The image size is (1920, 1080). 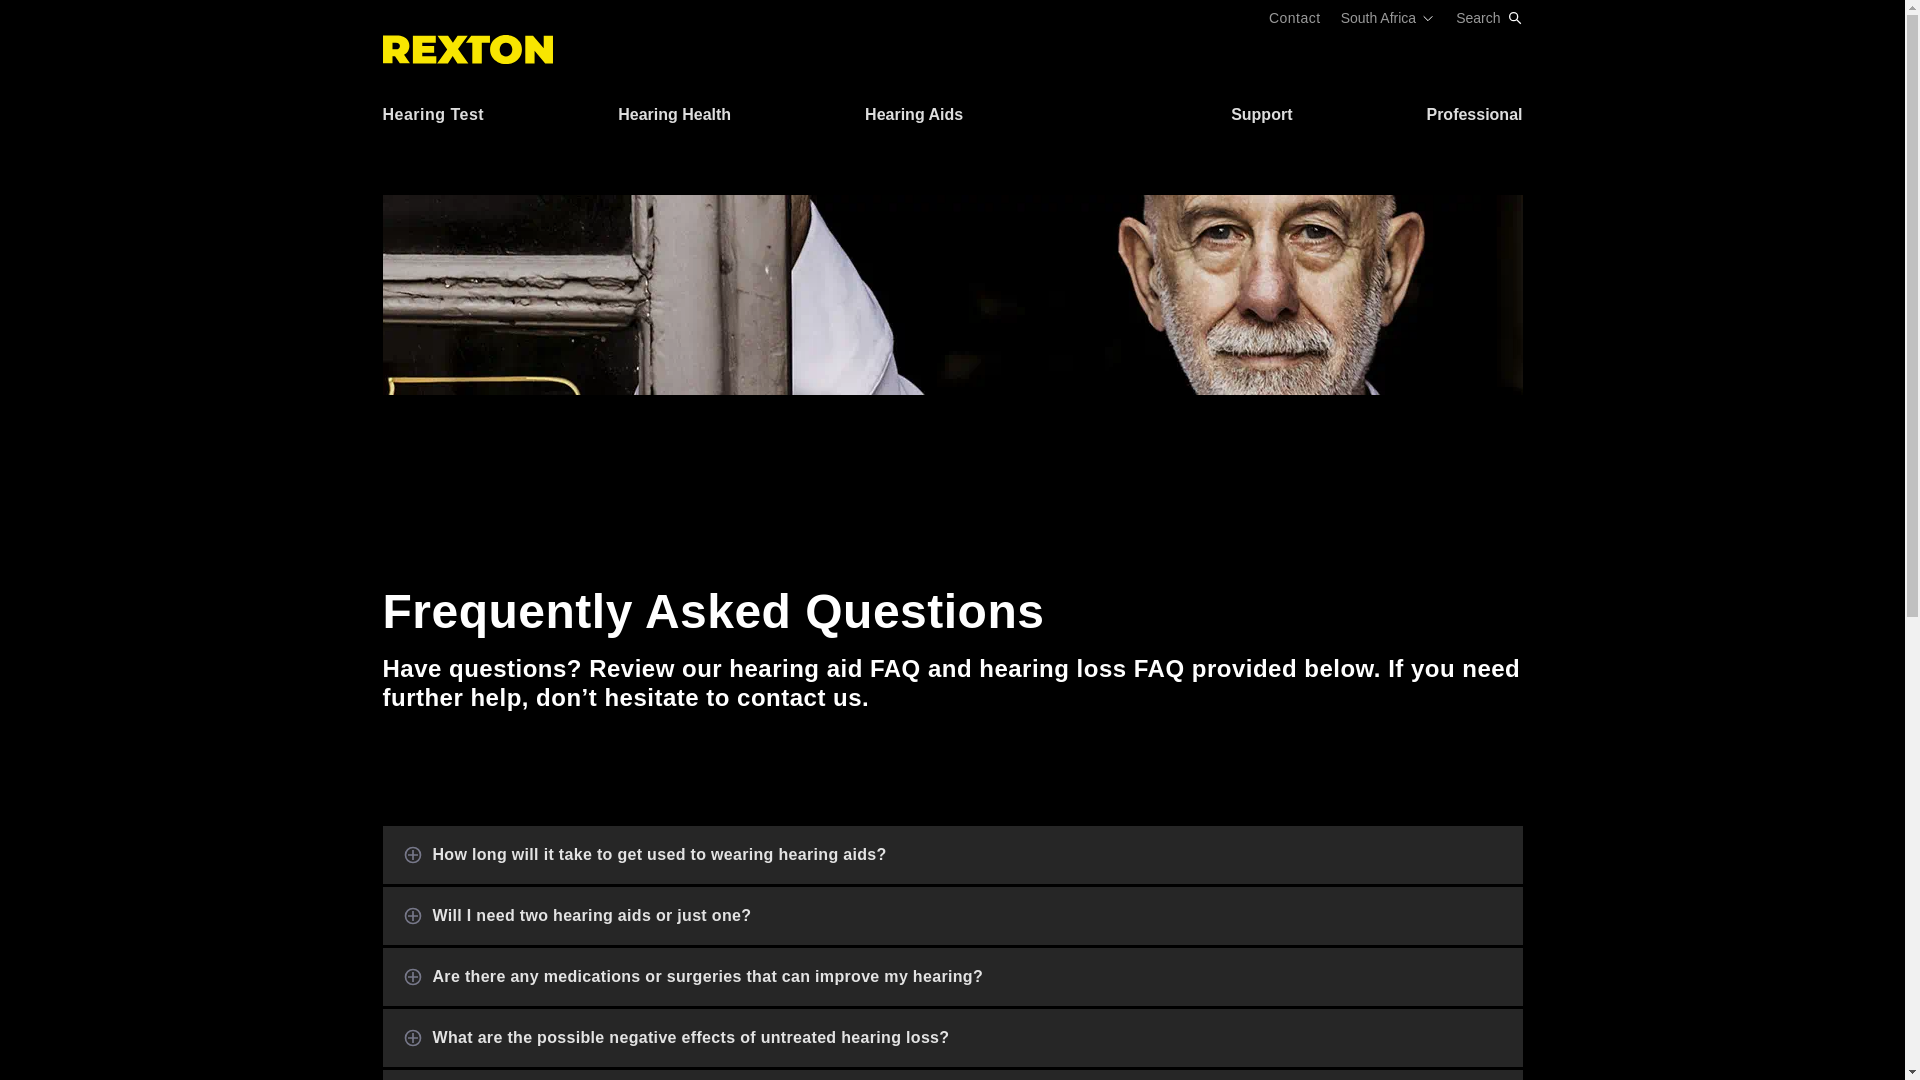 What do you see at coordinates (1294, 17) in the screenshot?
I see `Contact` at bounding box center [1294, 17].